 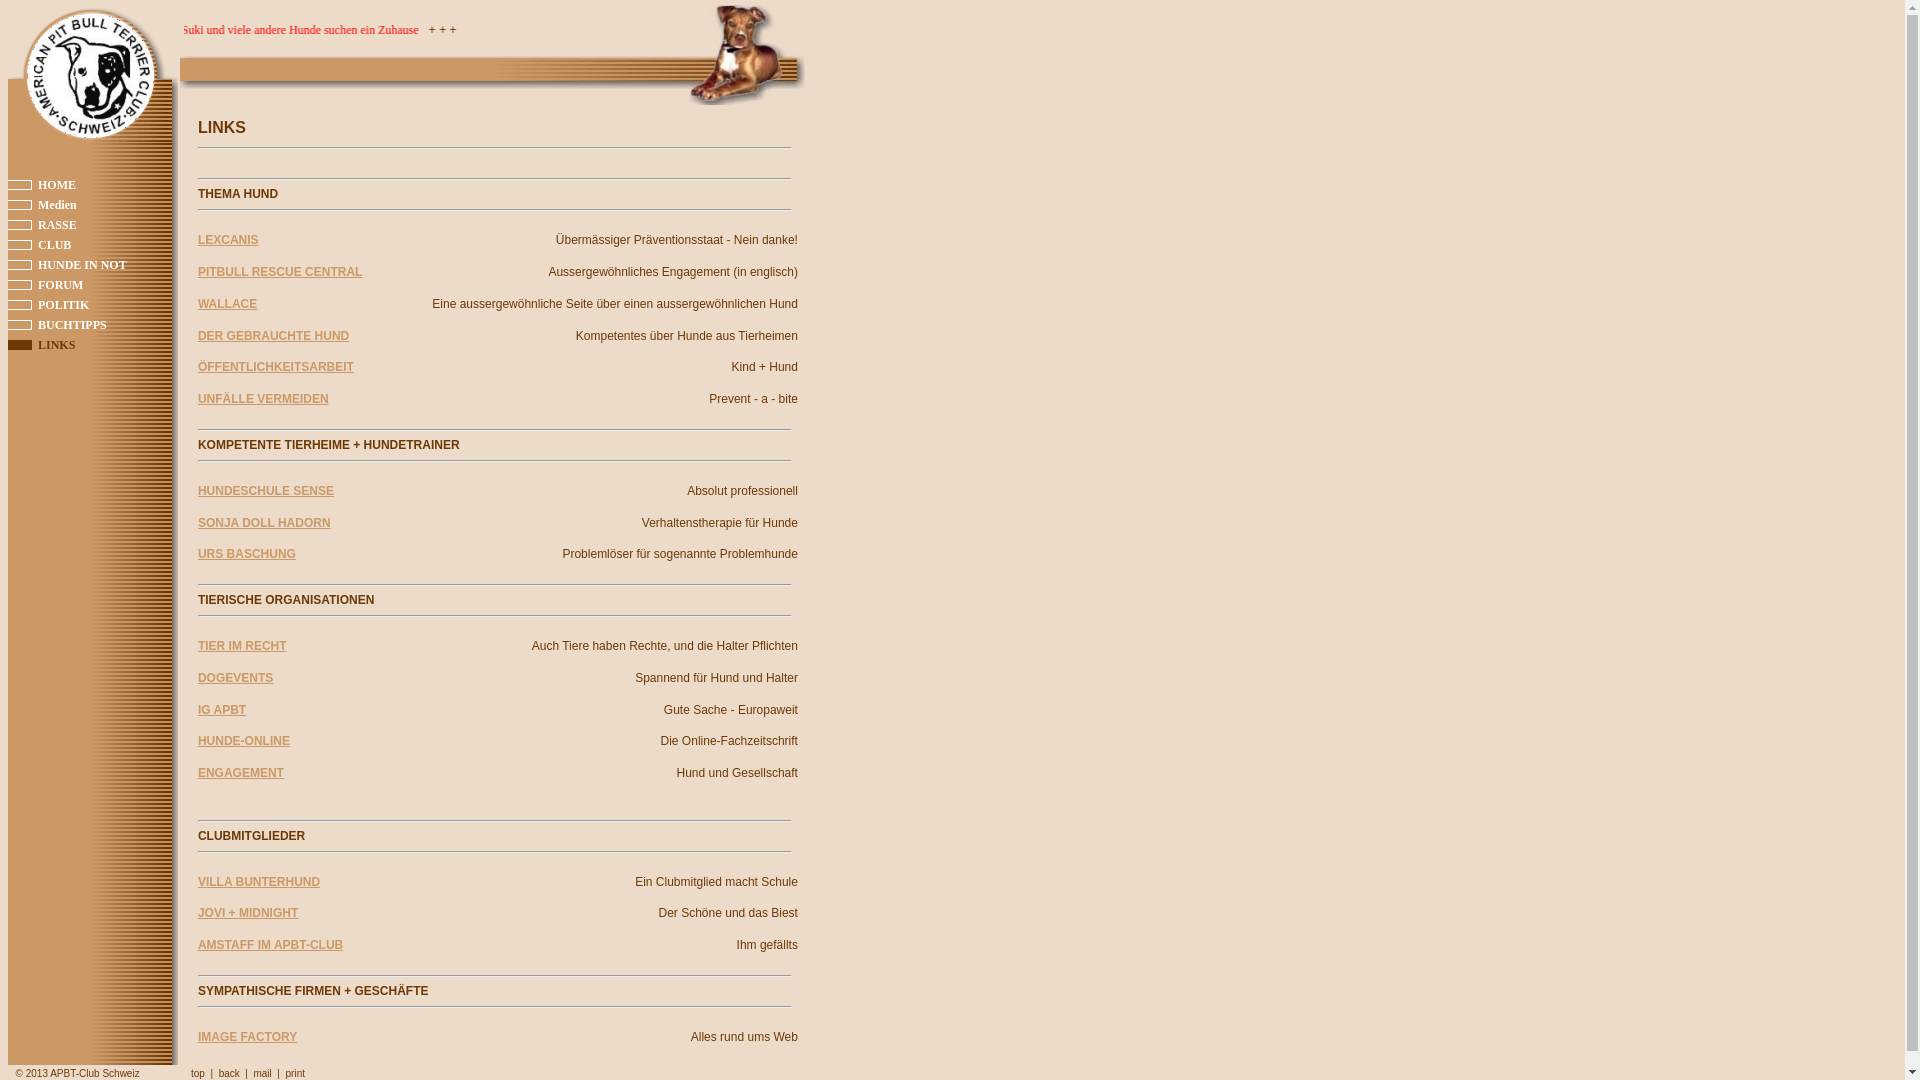 What do you see at coordinates (72, 325) in the screenshot?
I see `BUCHTIPPS` at bounding box center [72, 325].